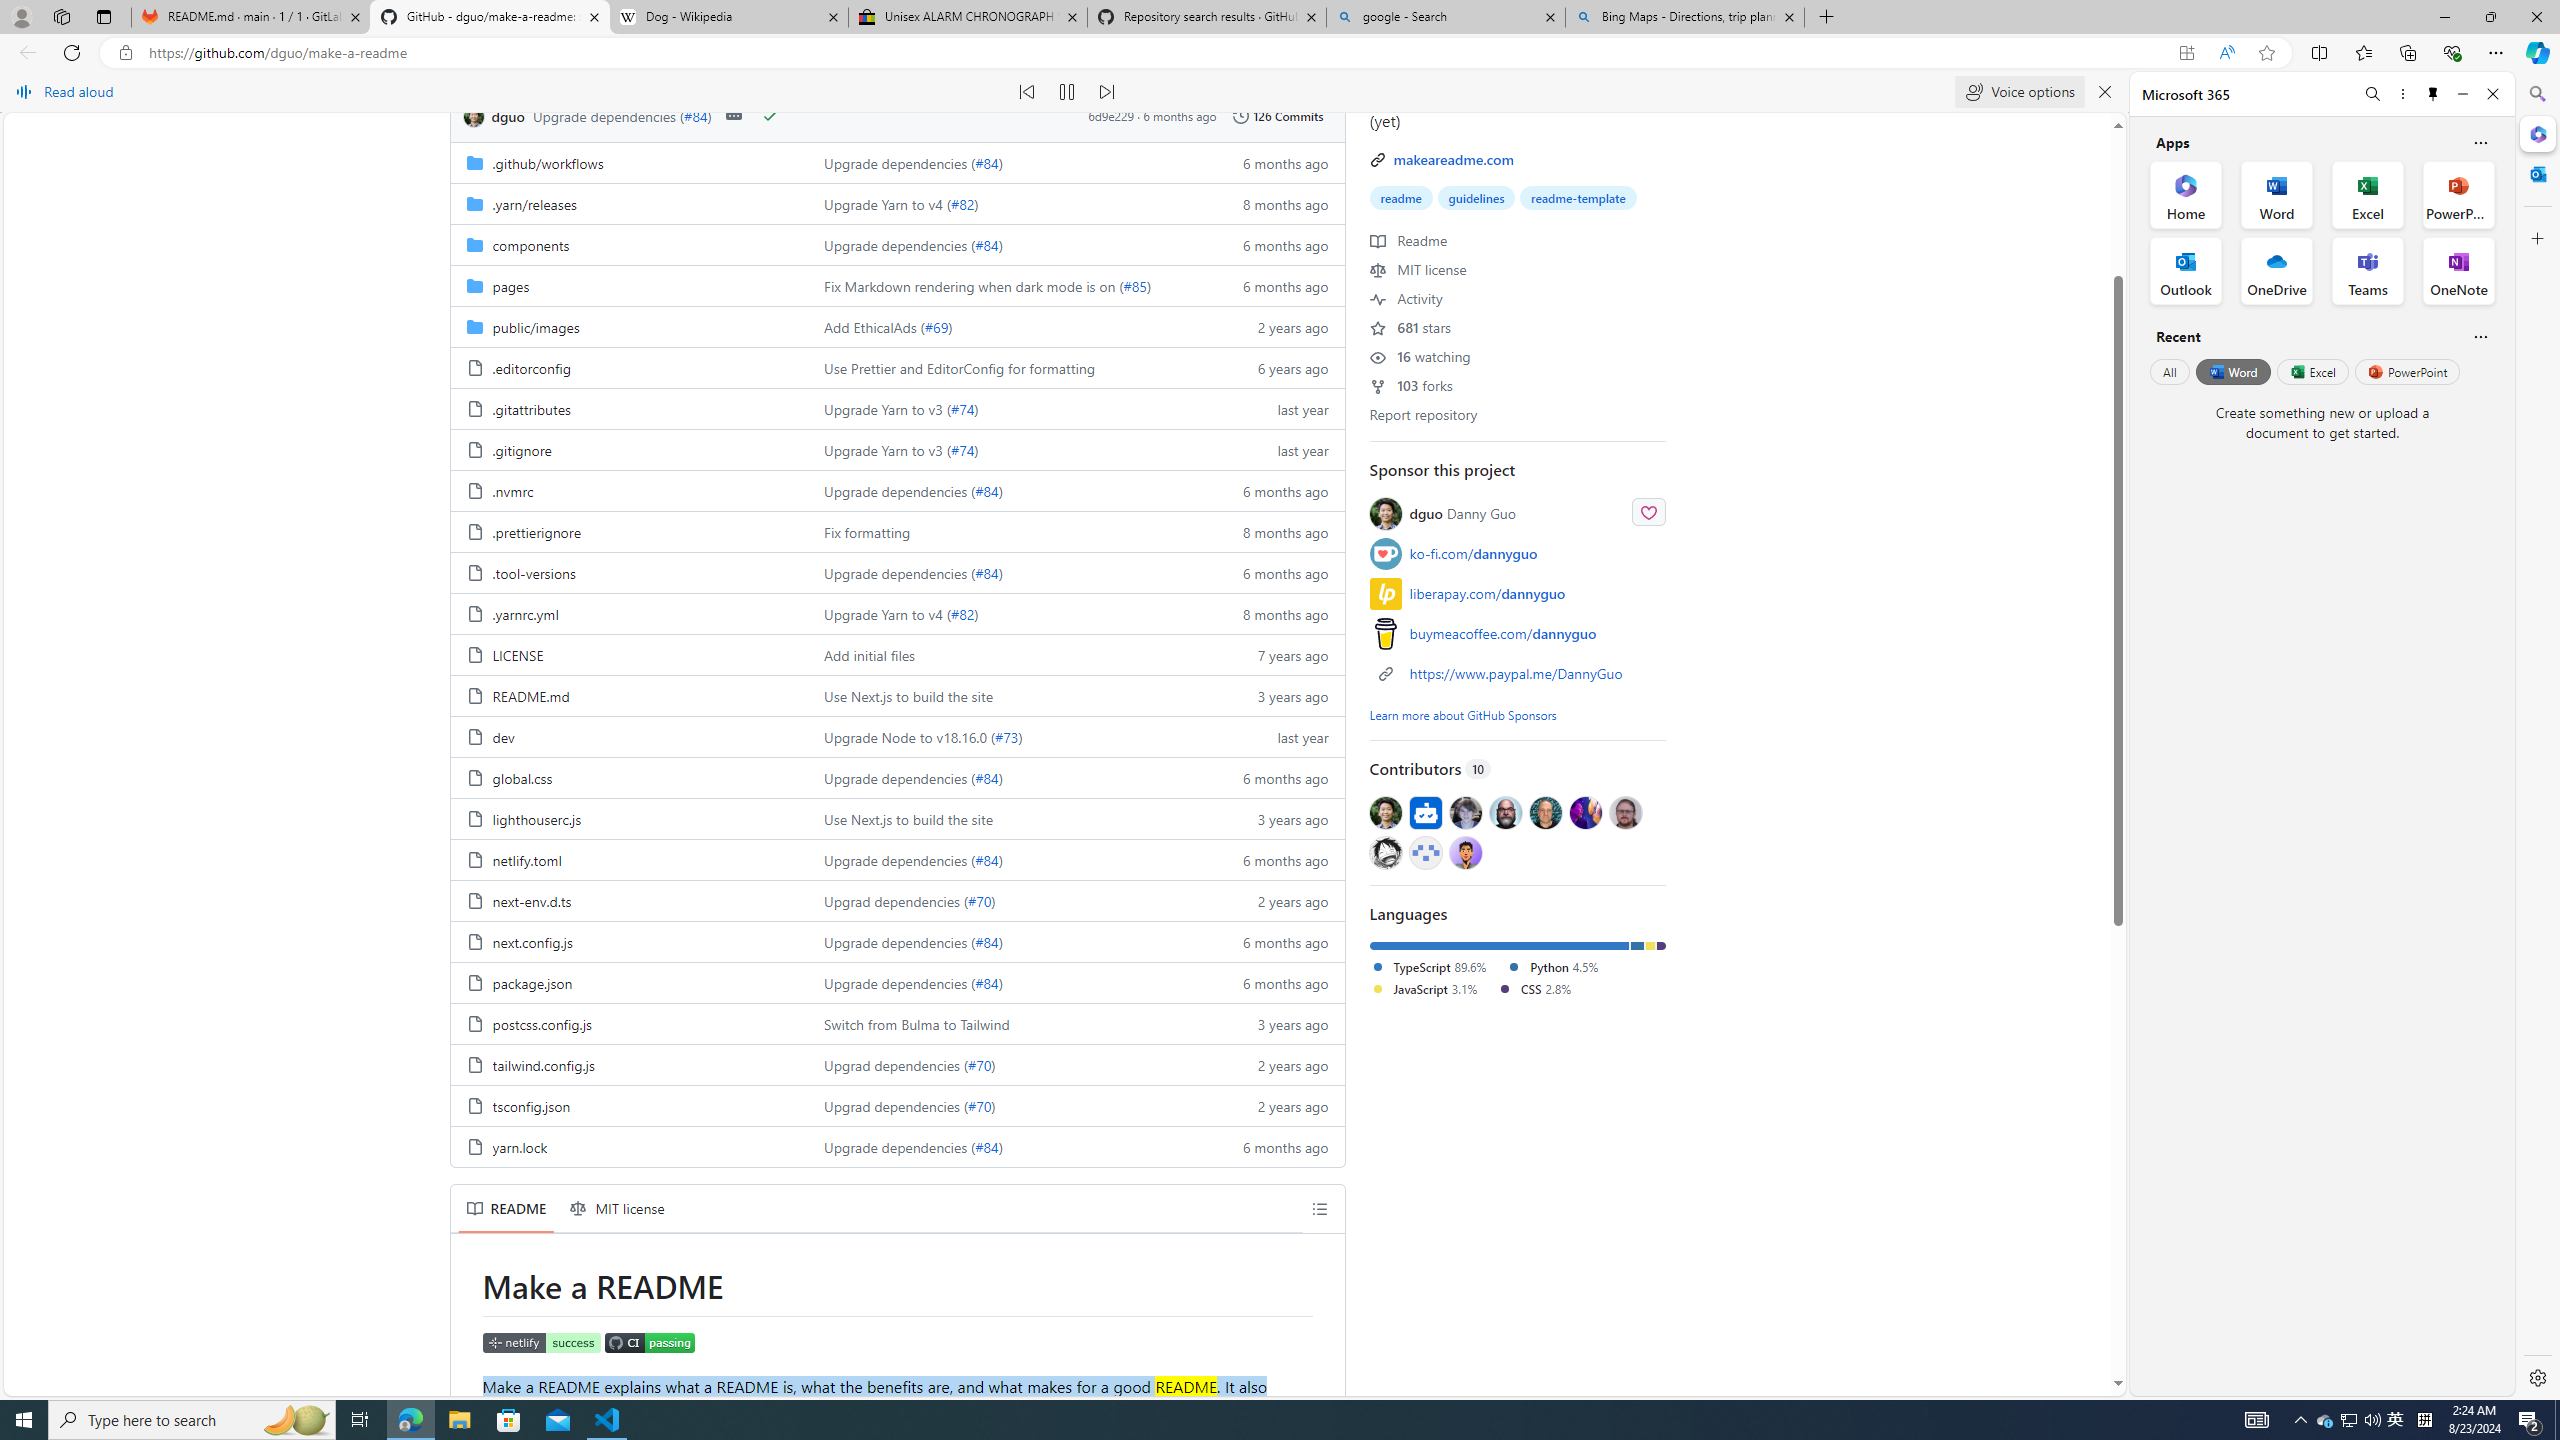 This screenshot has height=1440, width=2560. What do you see at coordinates (897, 162) in the screenshot?
I see `AutomationID: folder-row-0` at bounding box center [897, 162].